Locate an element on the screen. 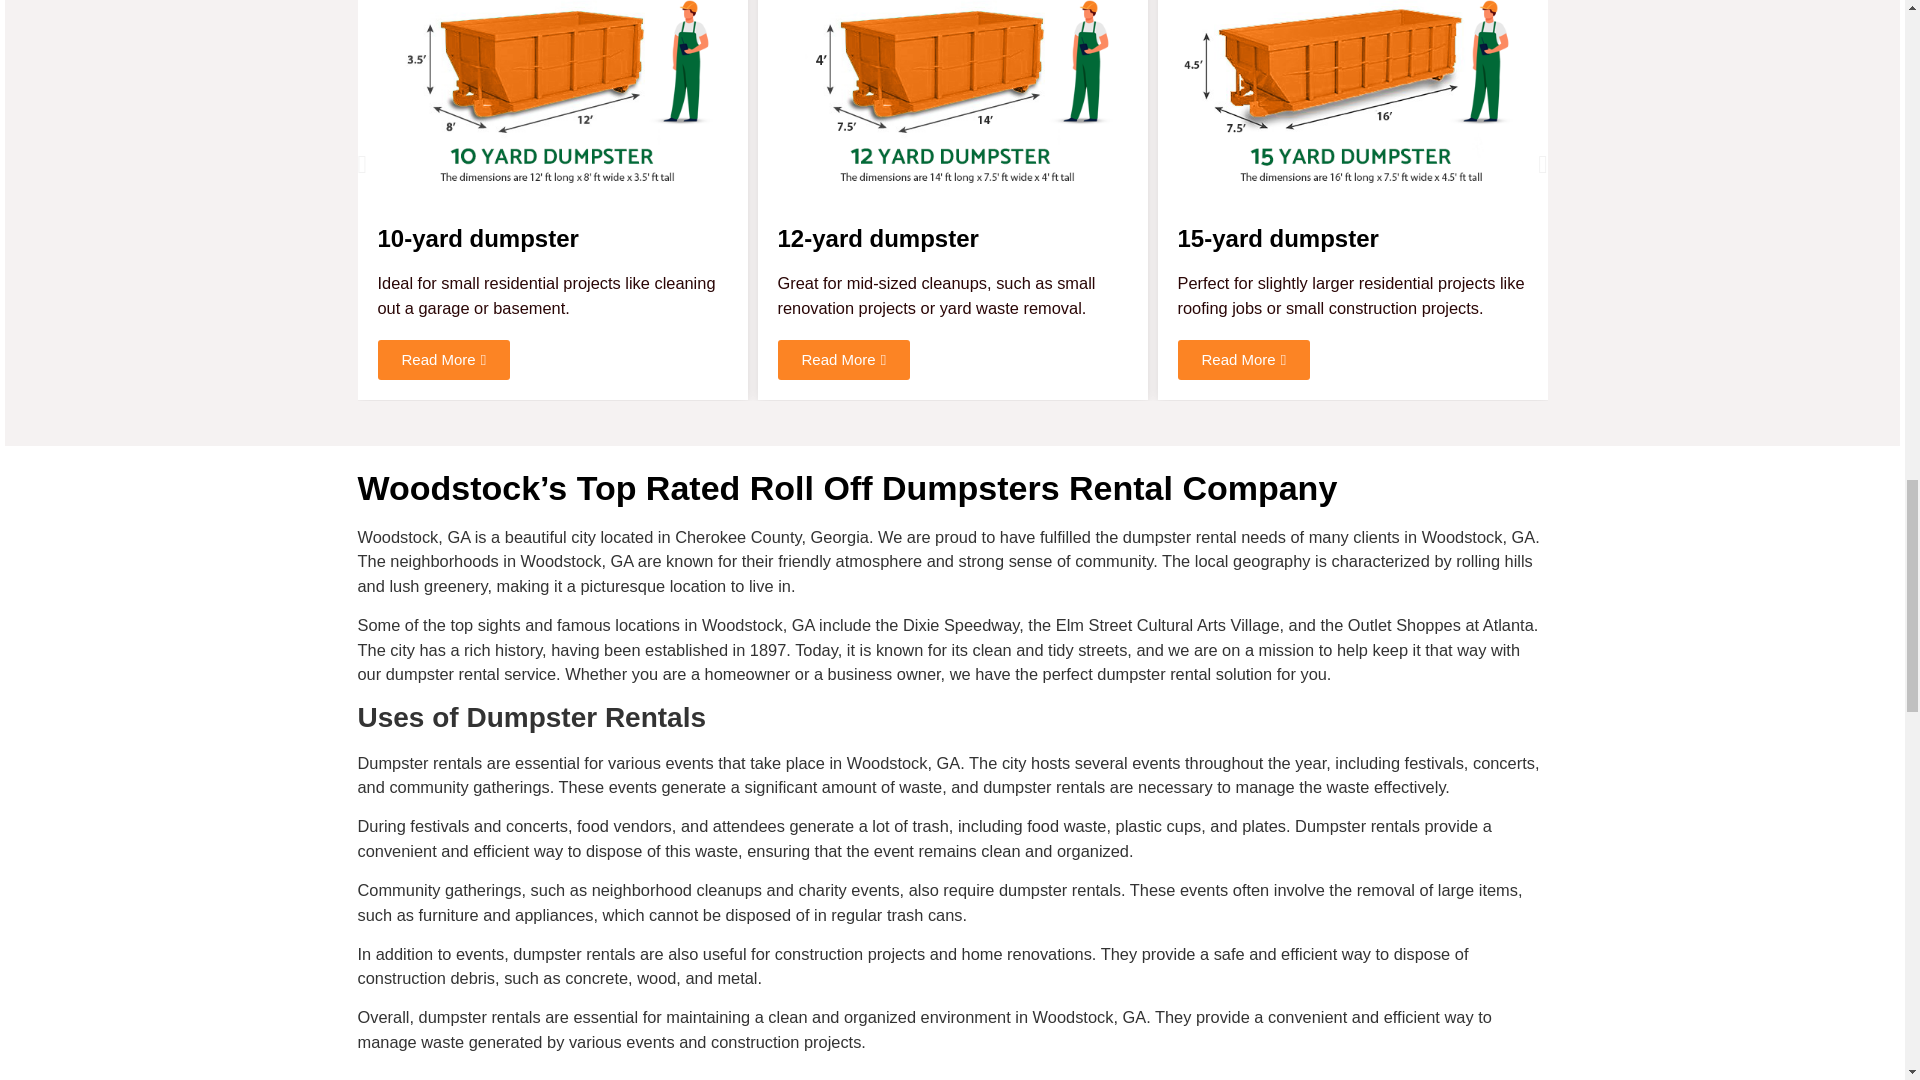  Read More is located at coordinates (844, 361).